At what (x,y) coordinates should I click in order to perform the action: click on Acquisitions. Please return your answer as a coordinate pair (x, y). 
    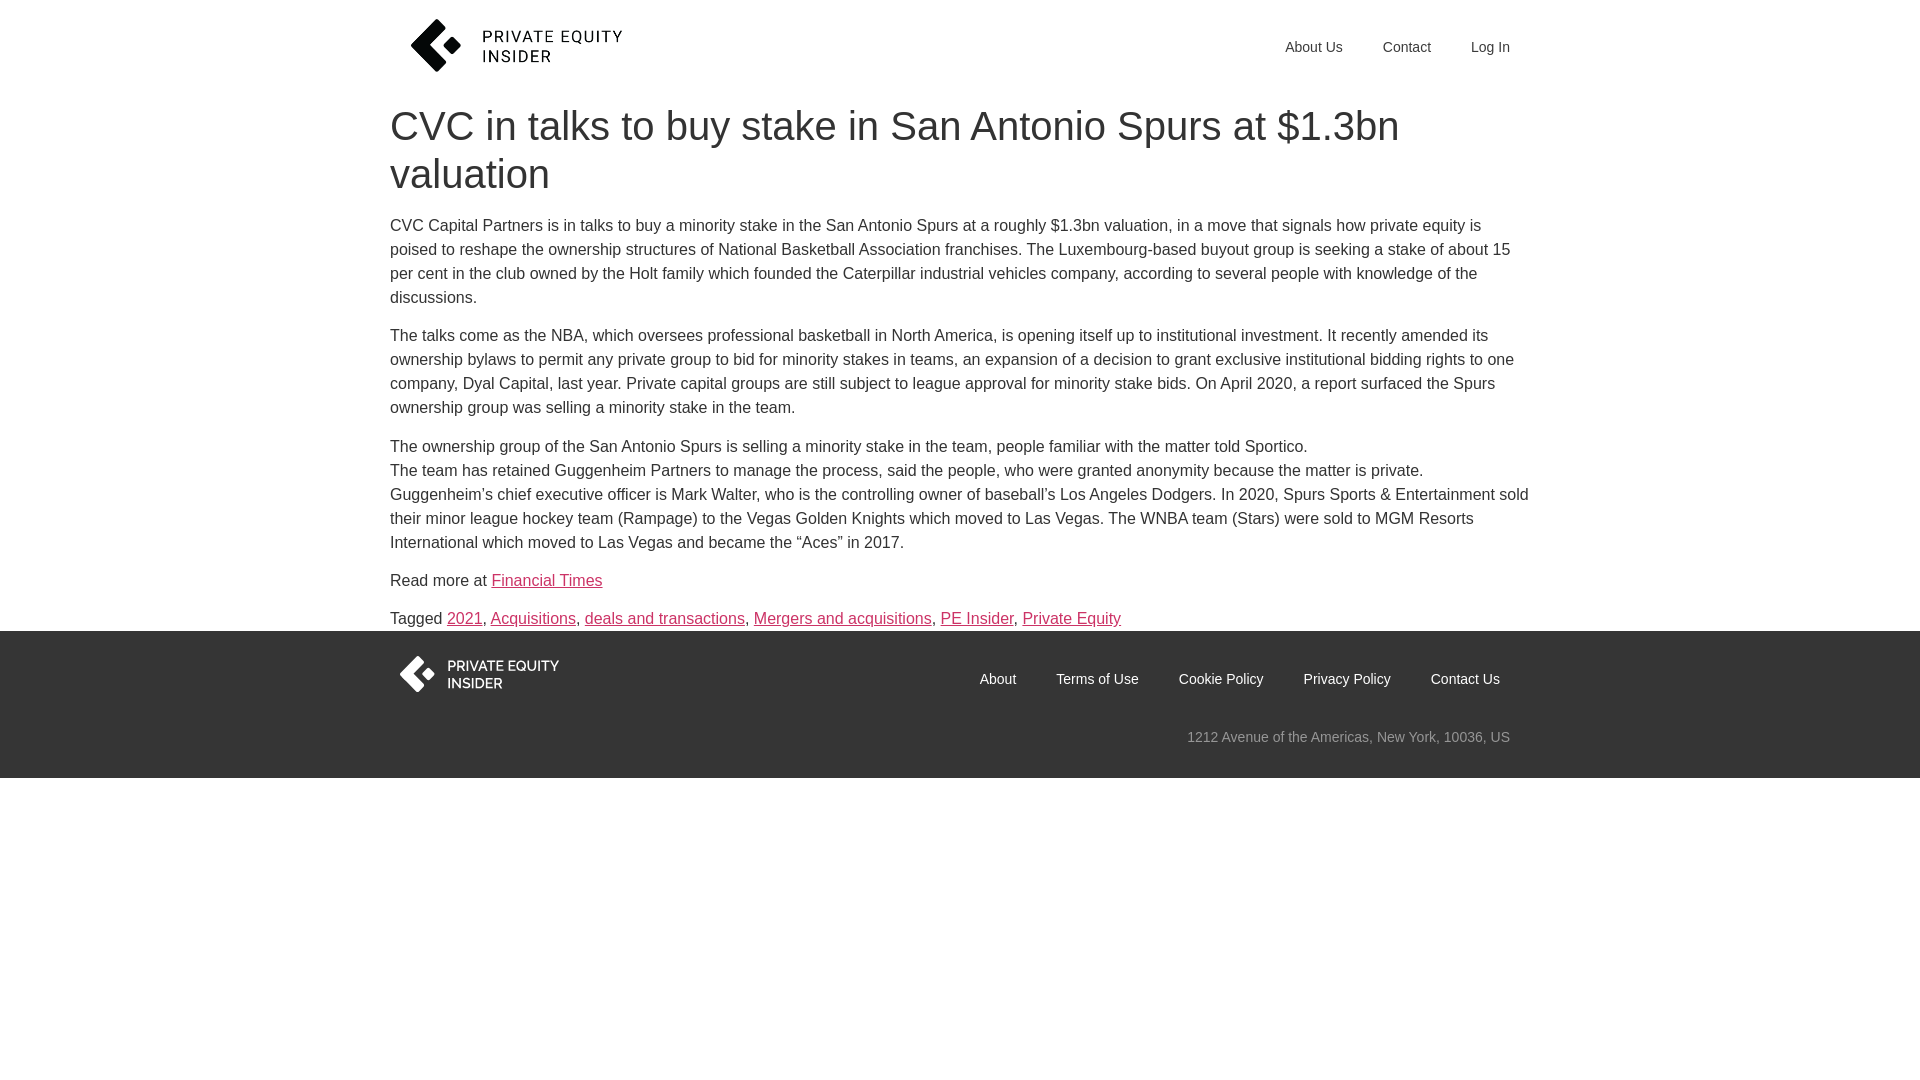
    Looking at the image, I should click on (534, 618).